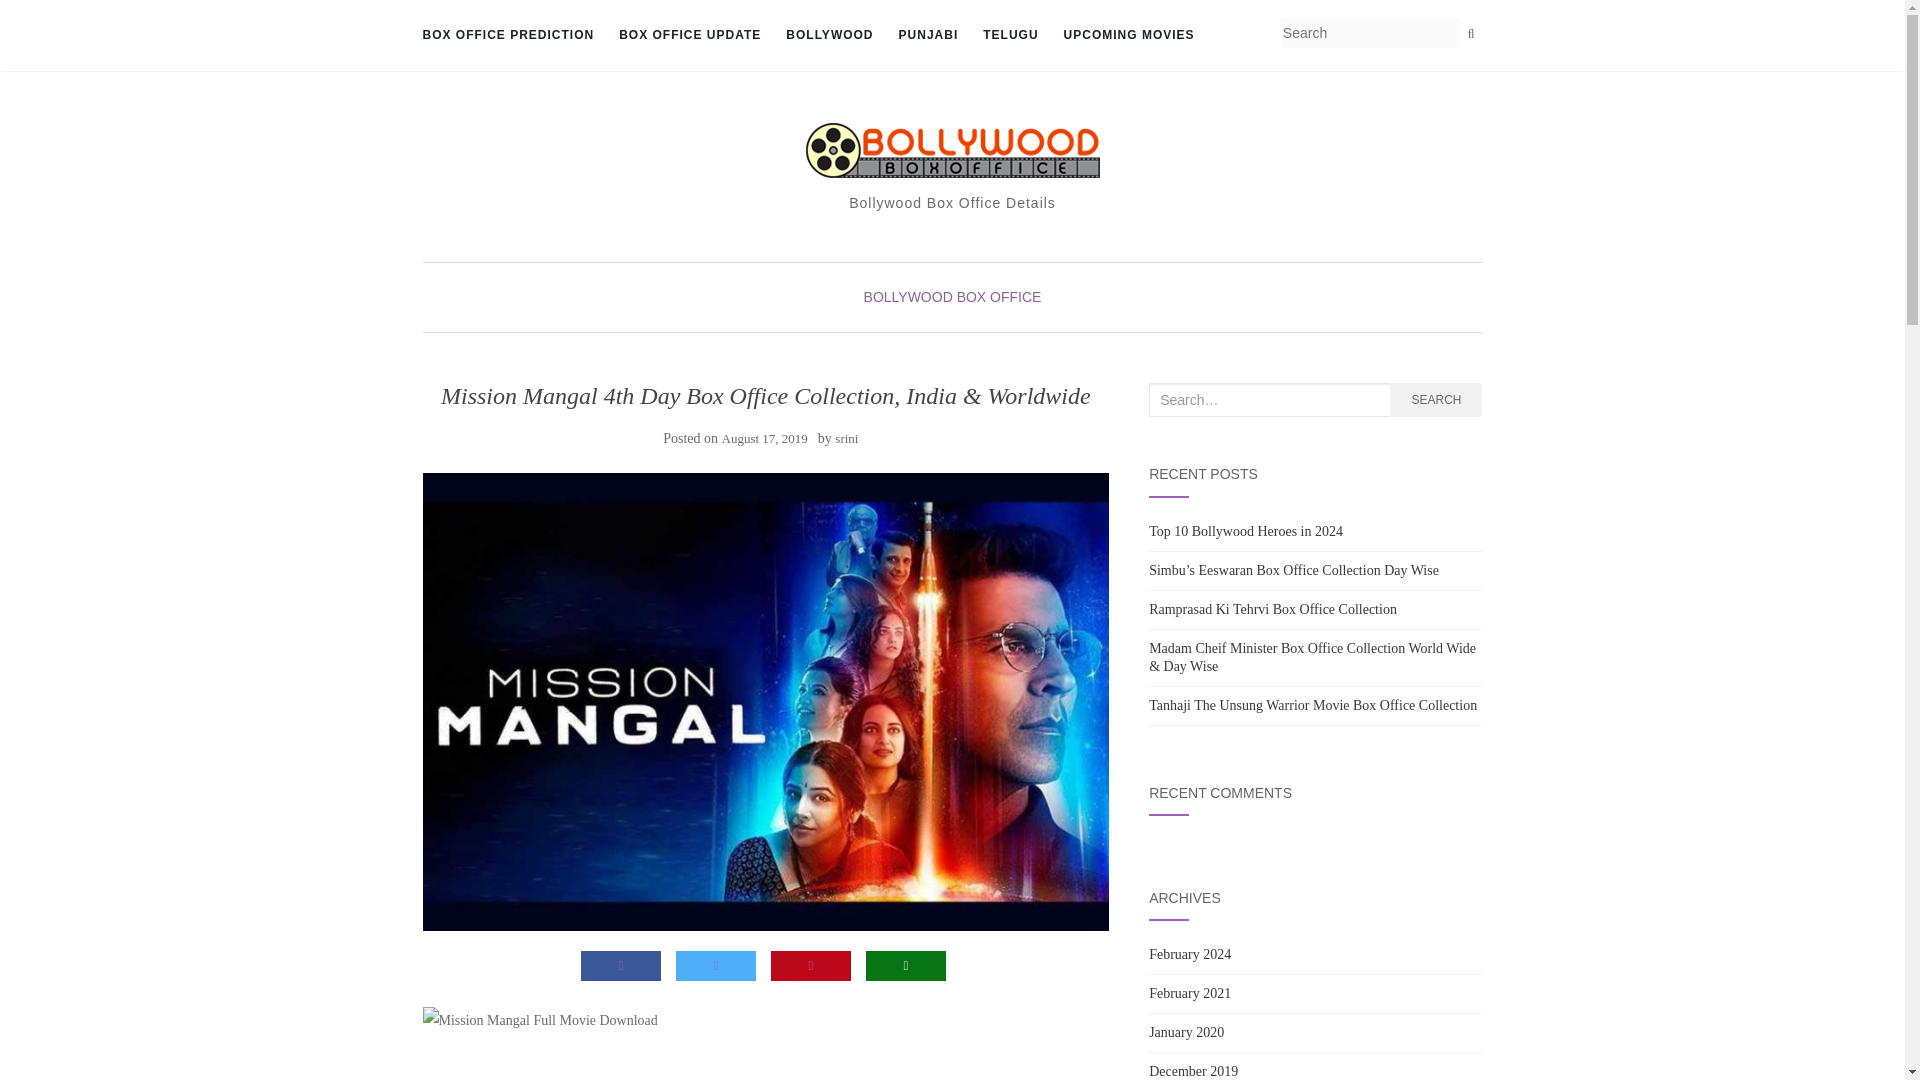  What do you see at coordinates (1189, 954) in the screenshot?
I see `February 2024` at bounding box center [1189, 954].